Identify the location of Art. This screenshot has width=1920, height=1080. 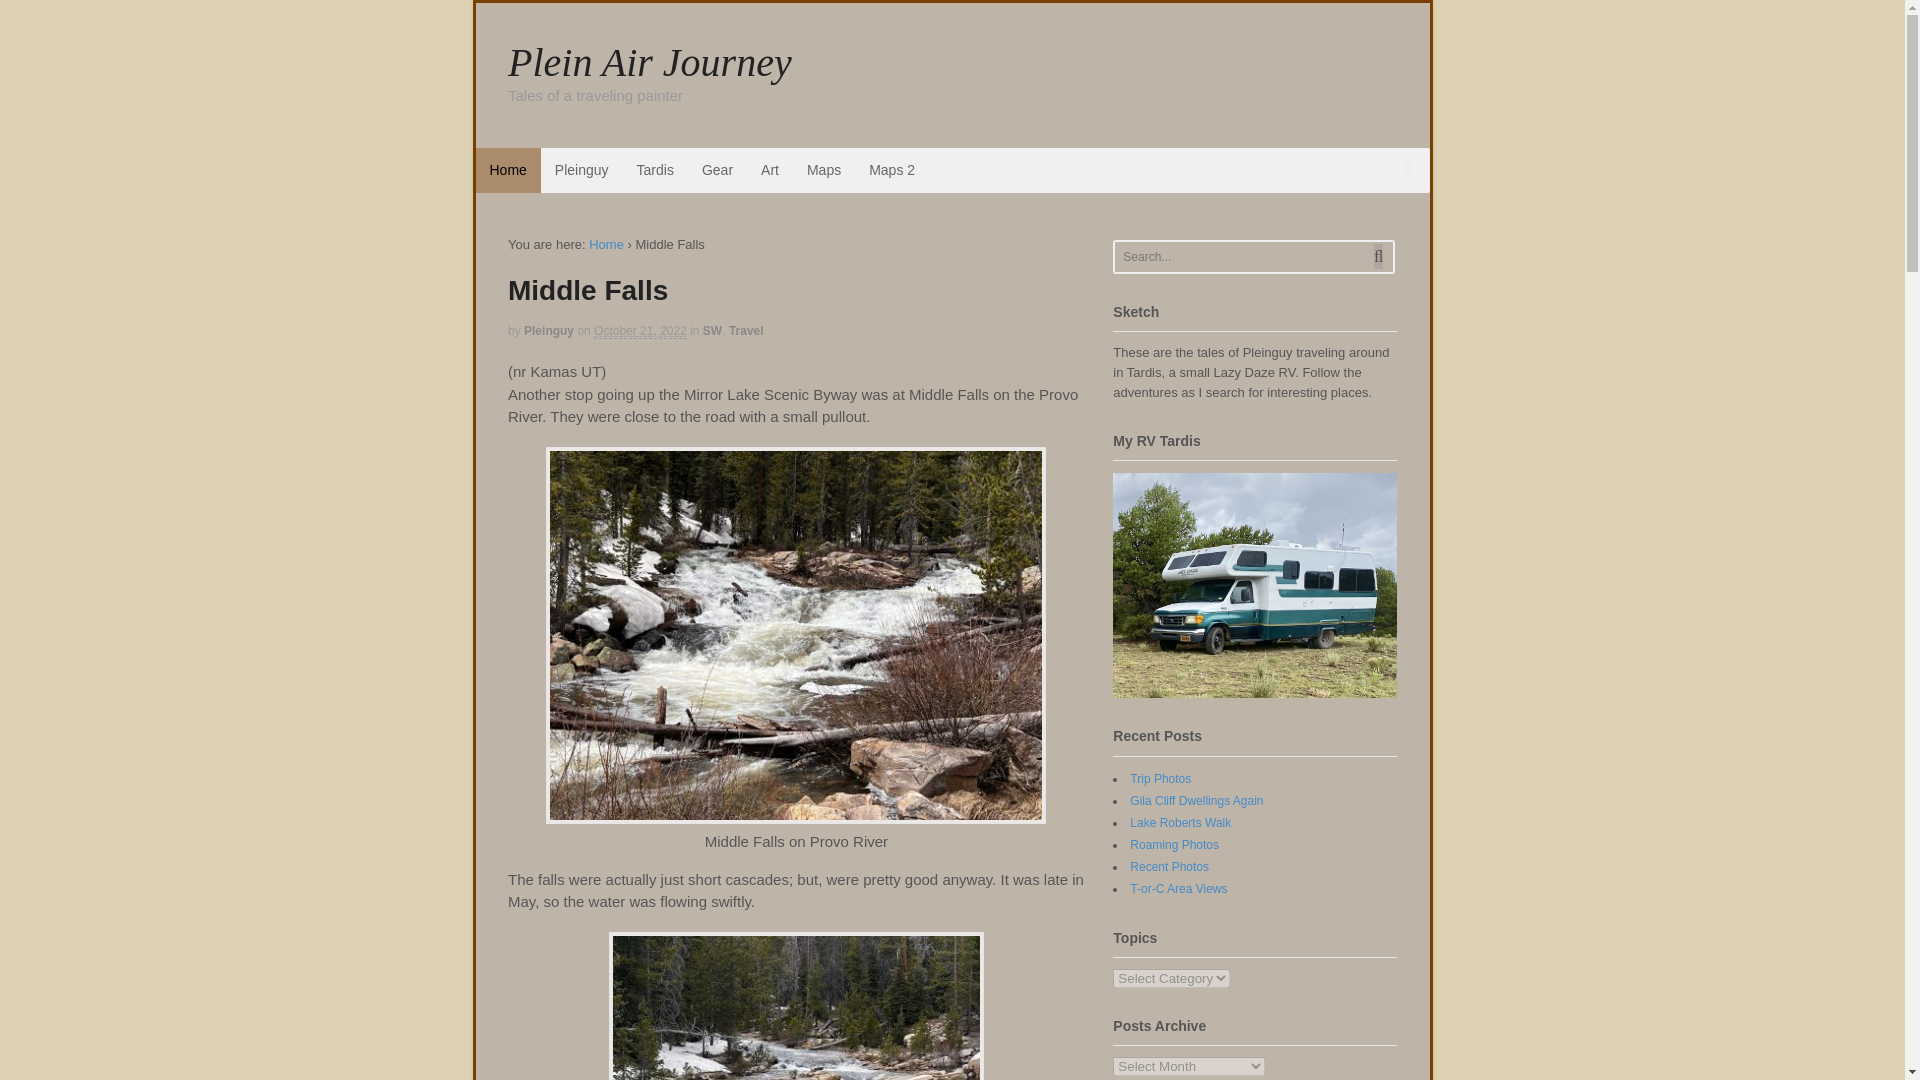
(769, 170).